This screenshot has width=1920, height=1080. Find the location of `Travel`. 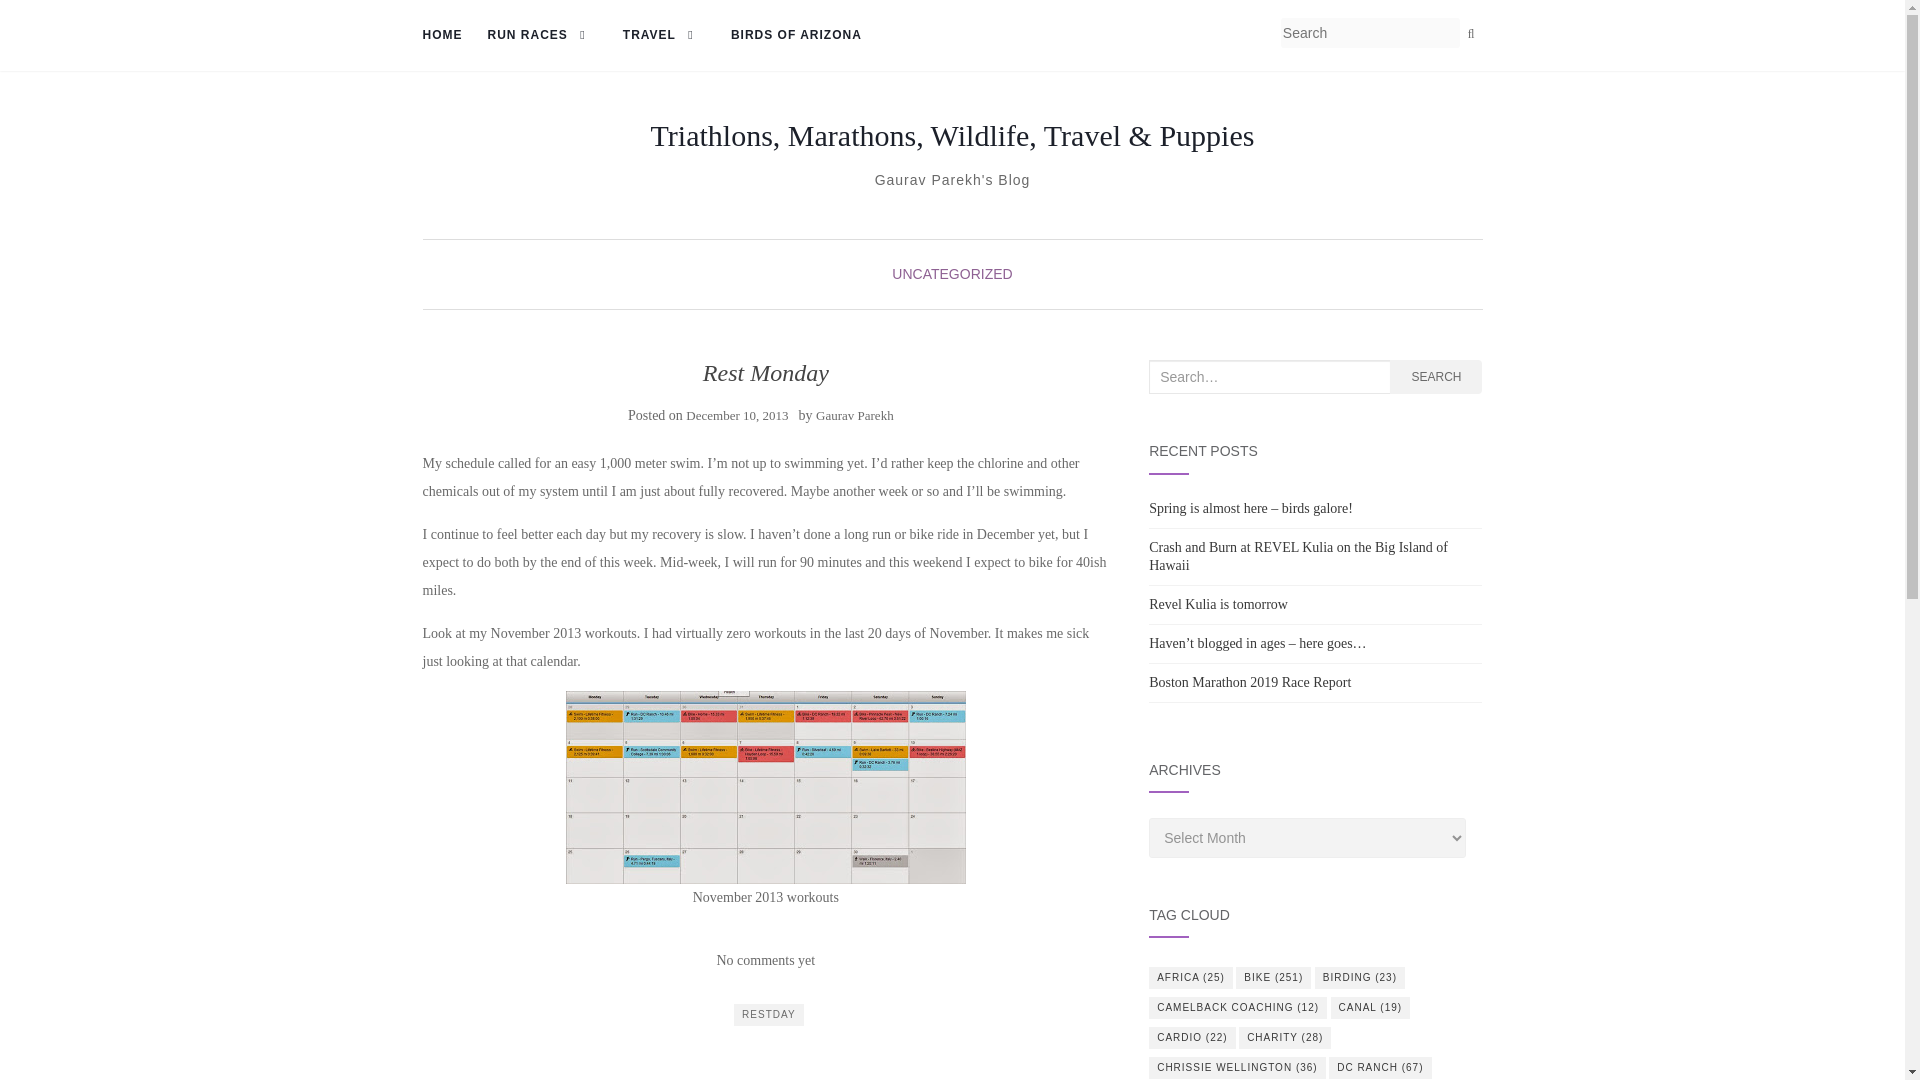

Travel is located at coordinates (664, 36).